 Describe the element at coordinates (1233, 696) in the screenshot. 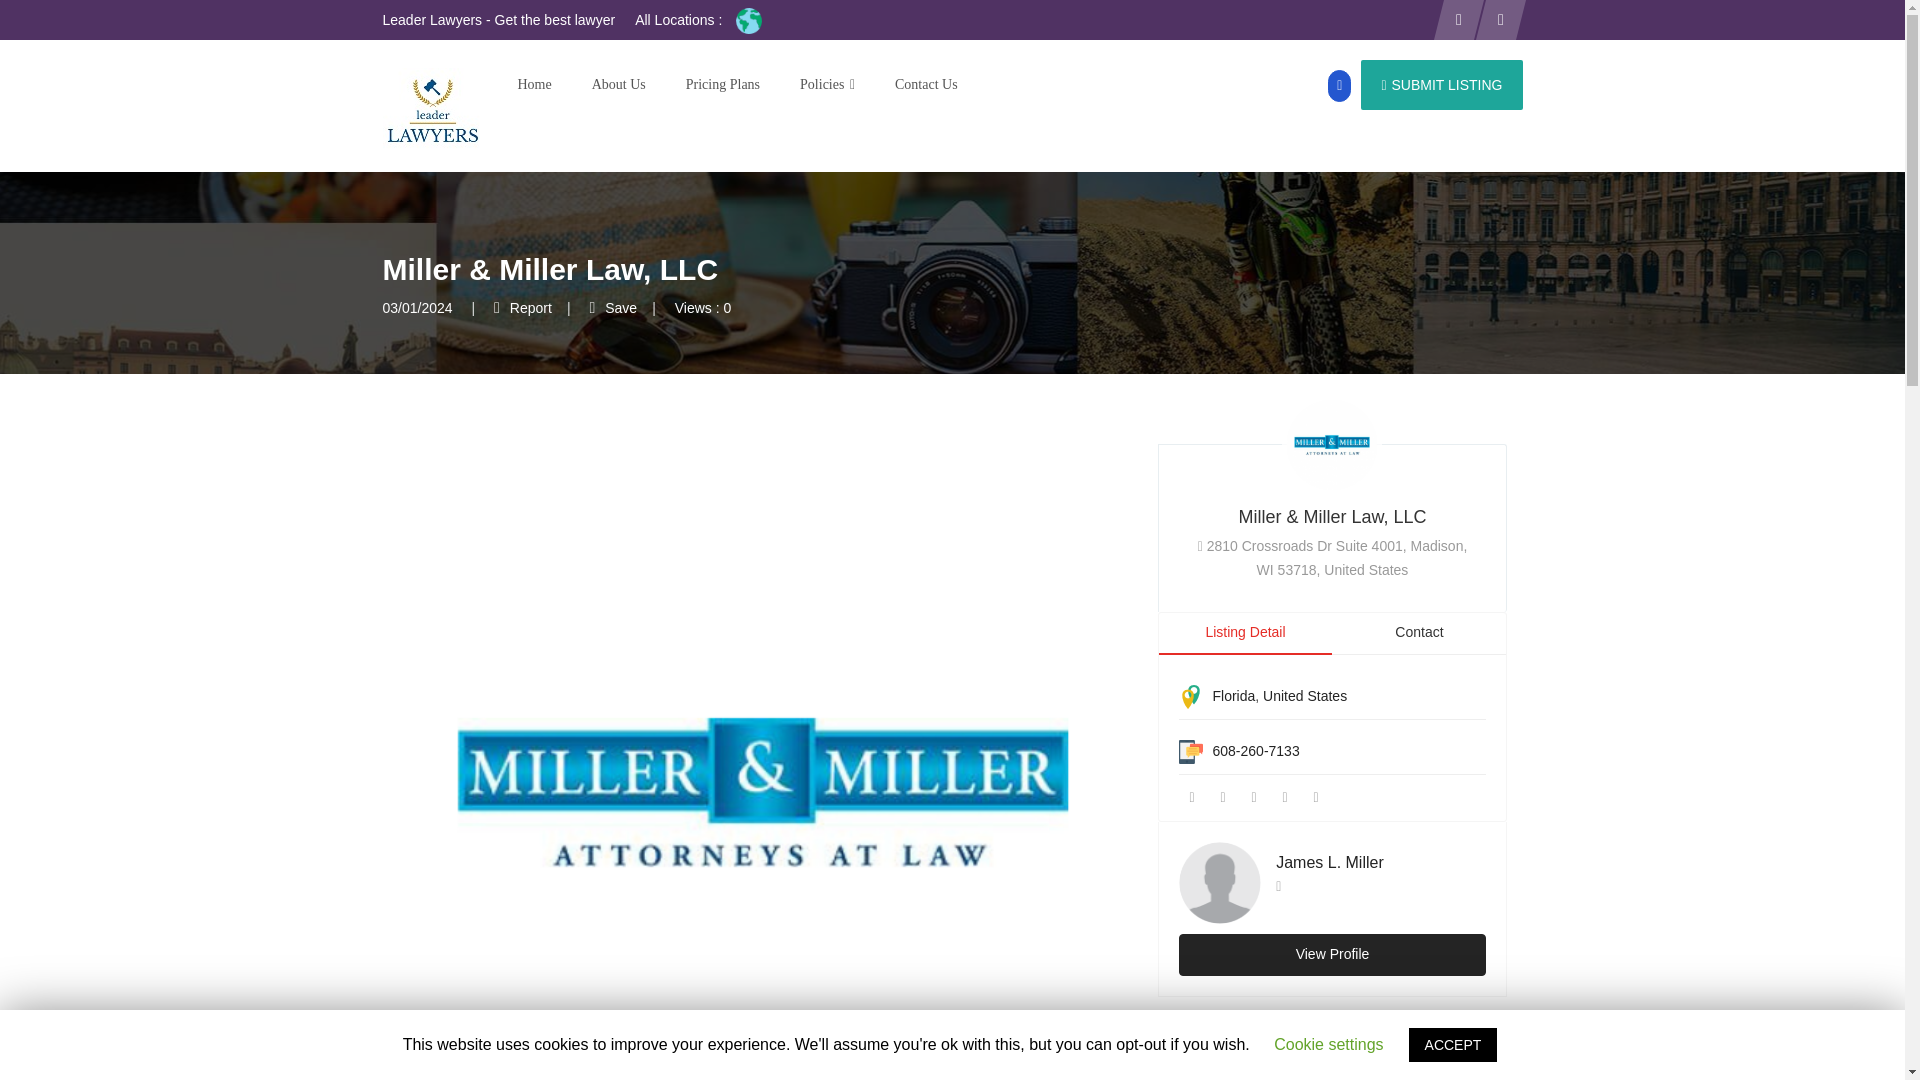

I see `Florida` at that location.